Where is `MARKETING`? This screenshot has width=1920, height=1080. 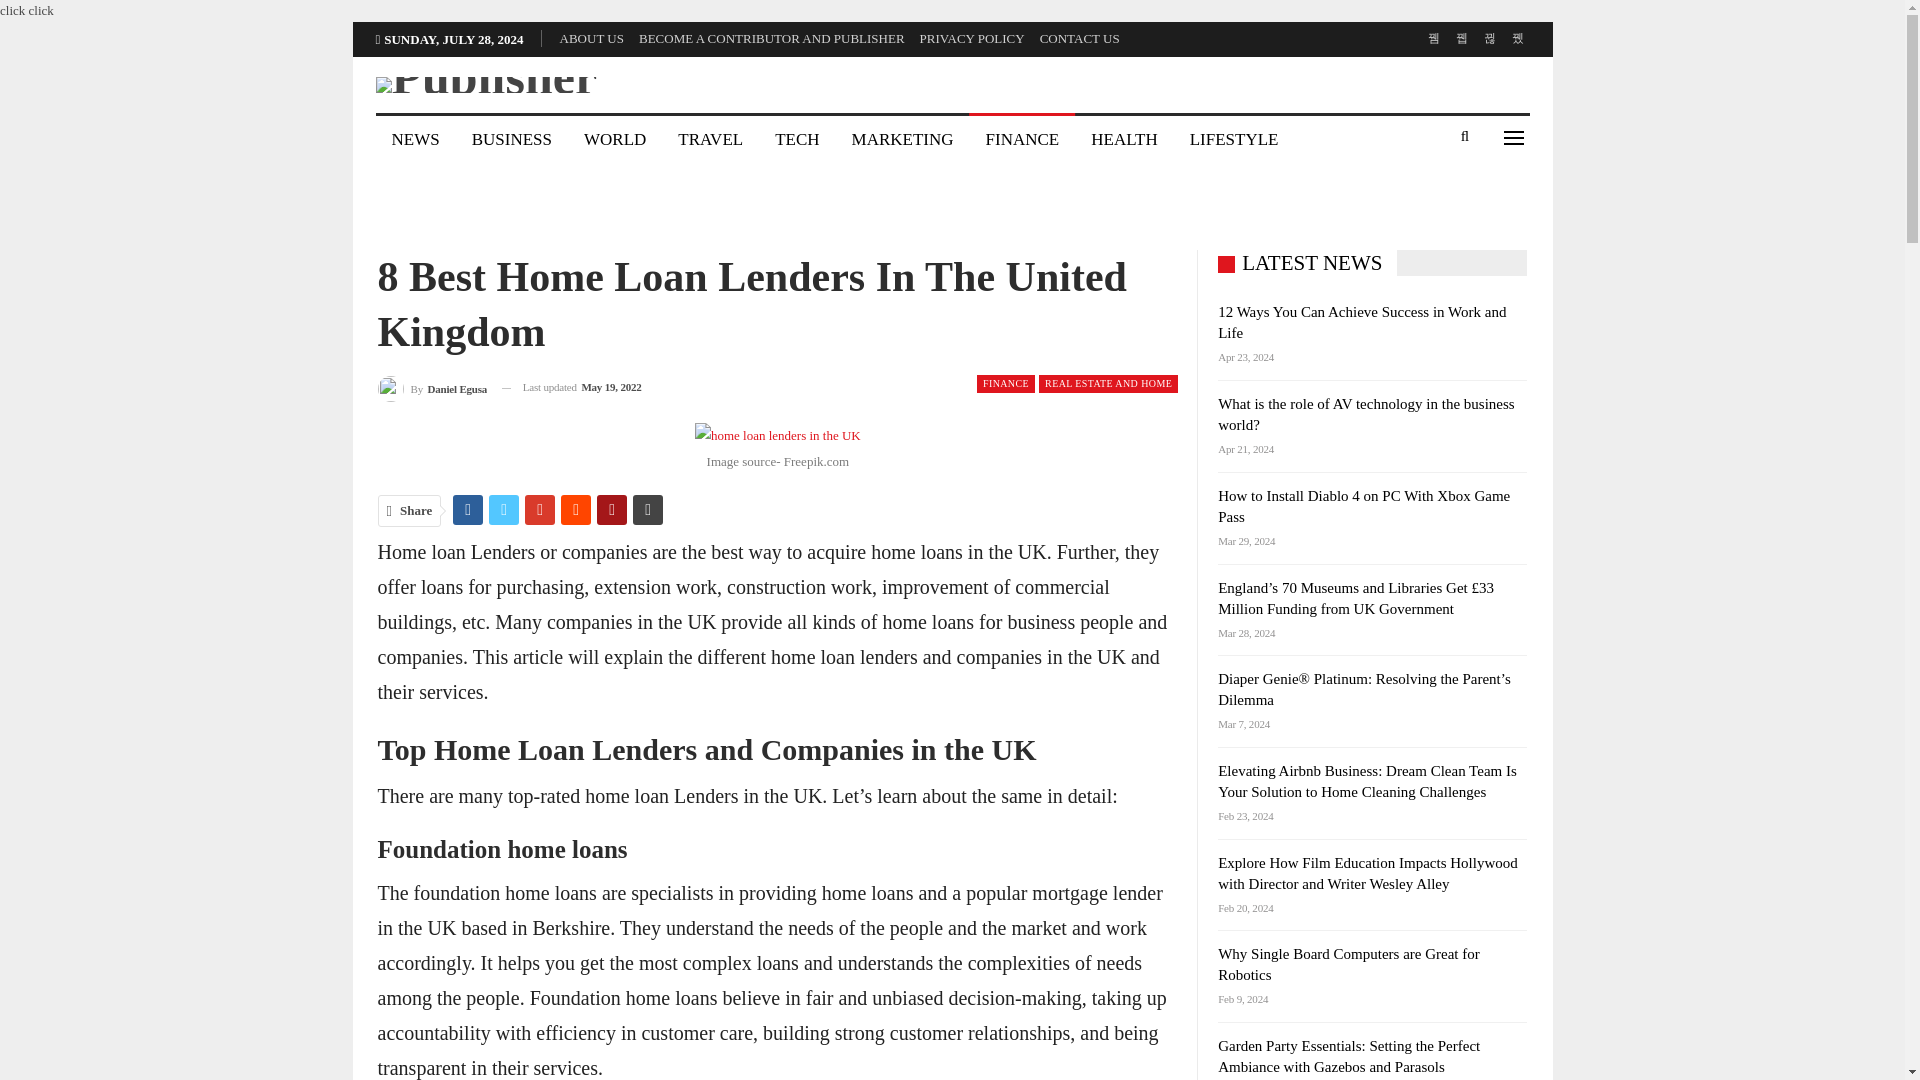
MARKETING is located at coordinates (902, 140).